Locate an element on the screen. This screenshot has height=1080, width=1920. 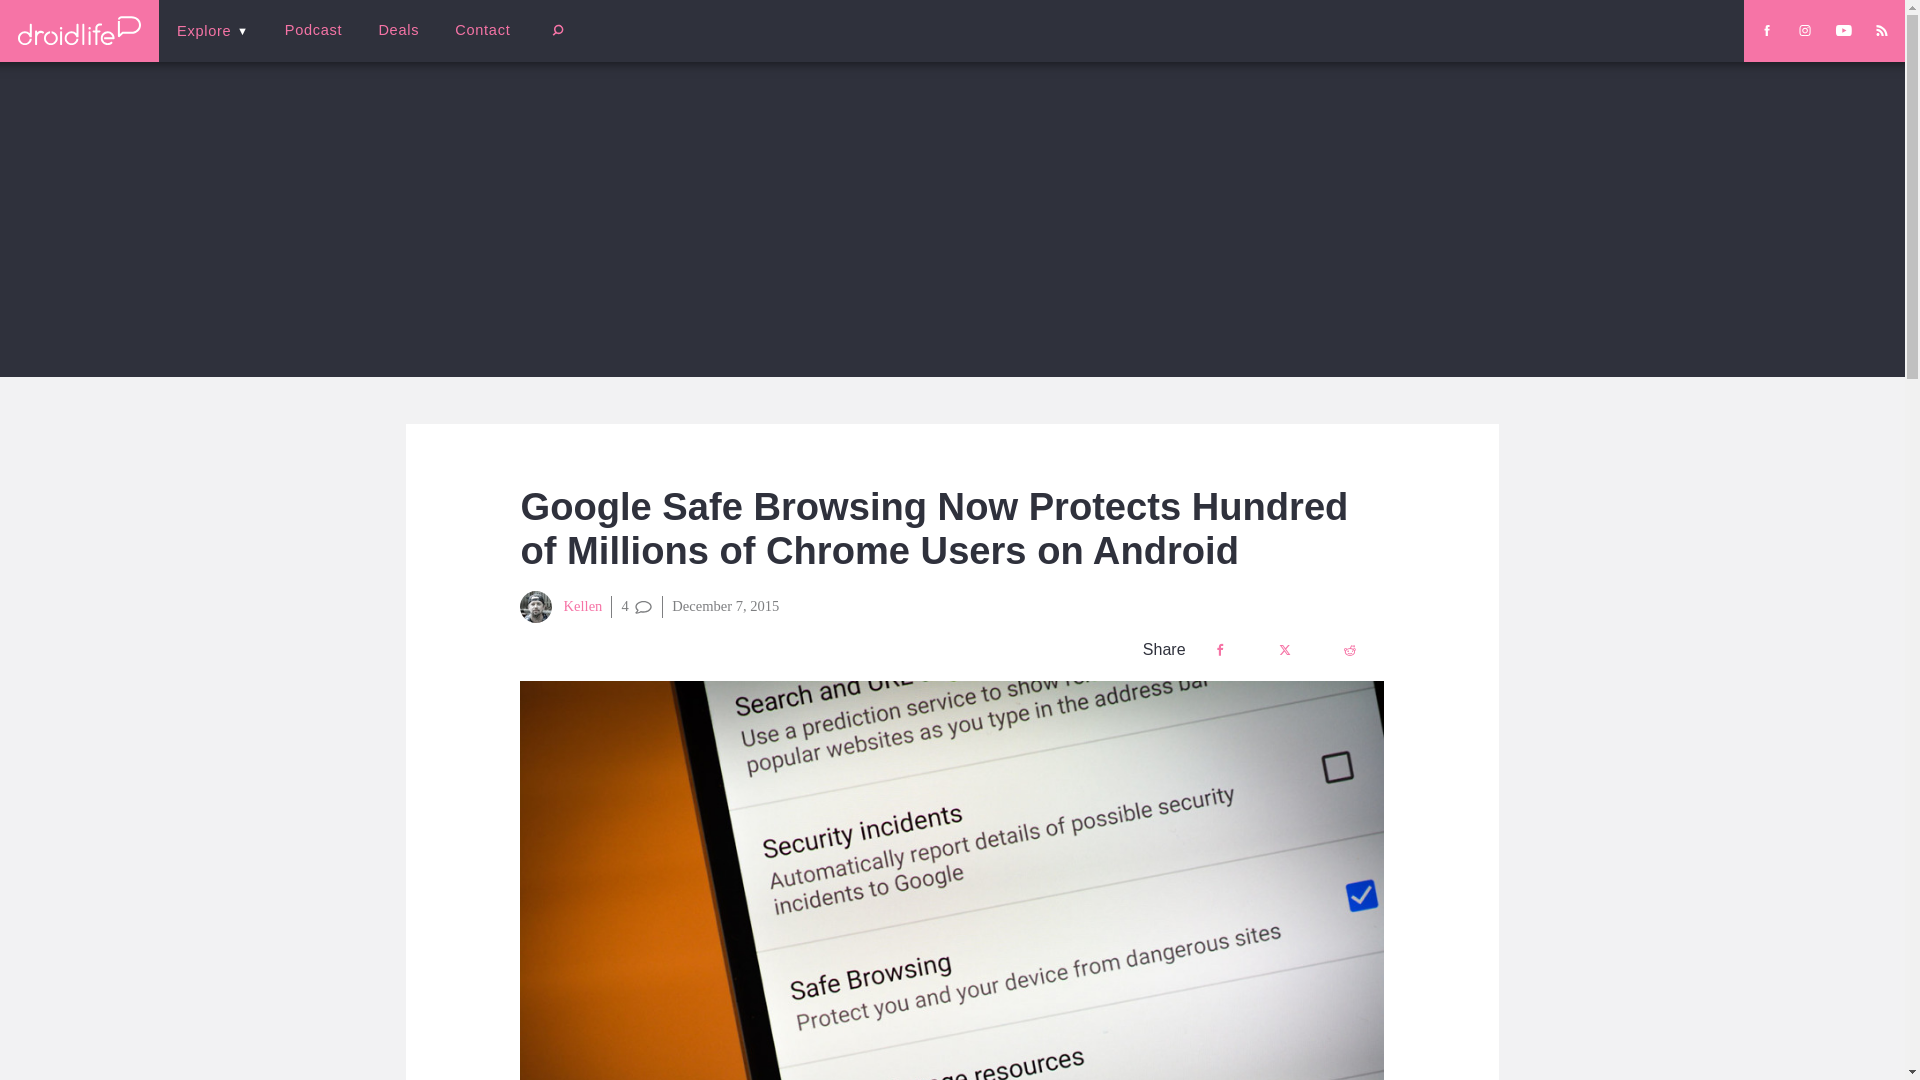
Podcast is located at coordinates (313, 30).